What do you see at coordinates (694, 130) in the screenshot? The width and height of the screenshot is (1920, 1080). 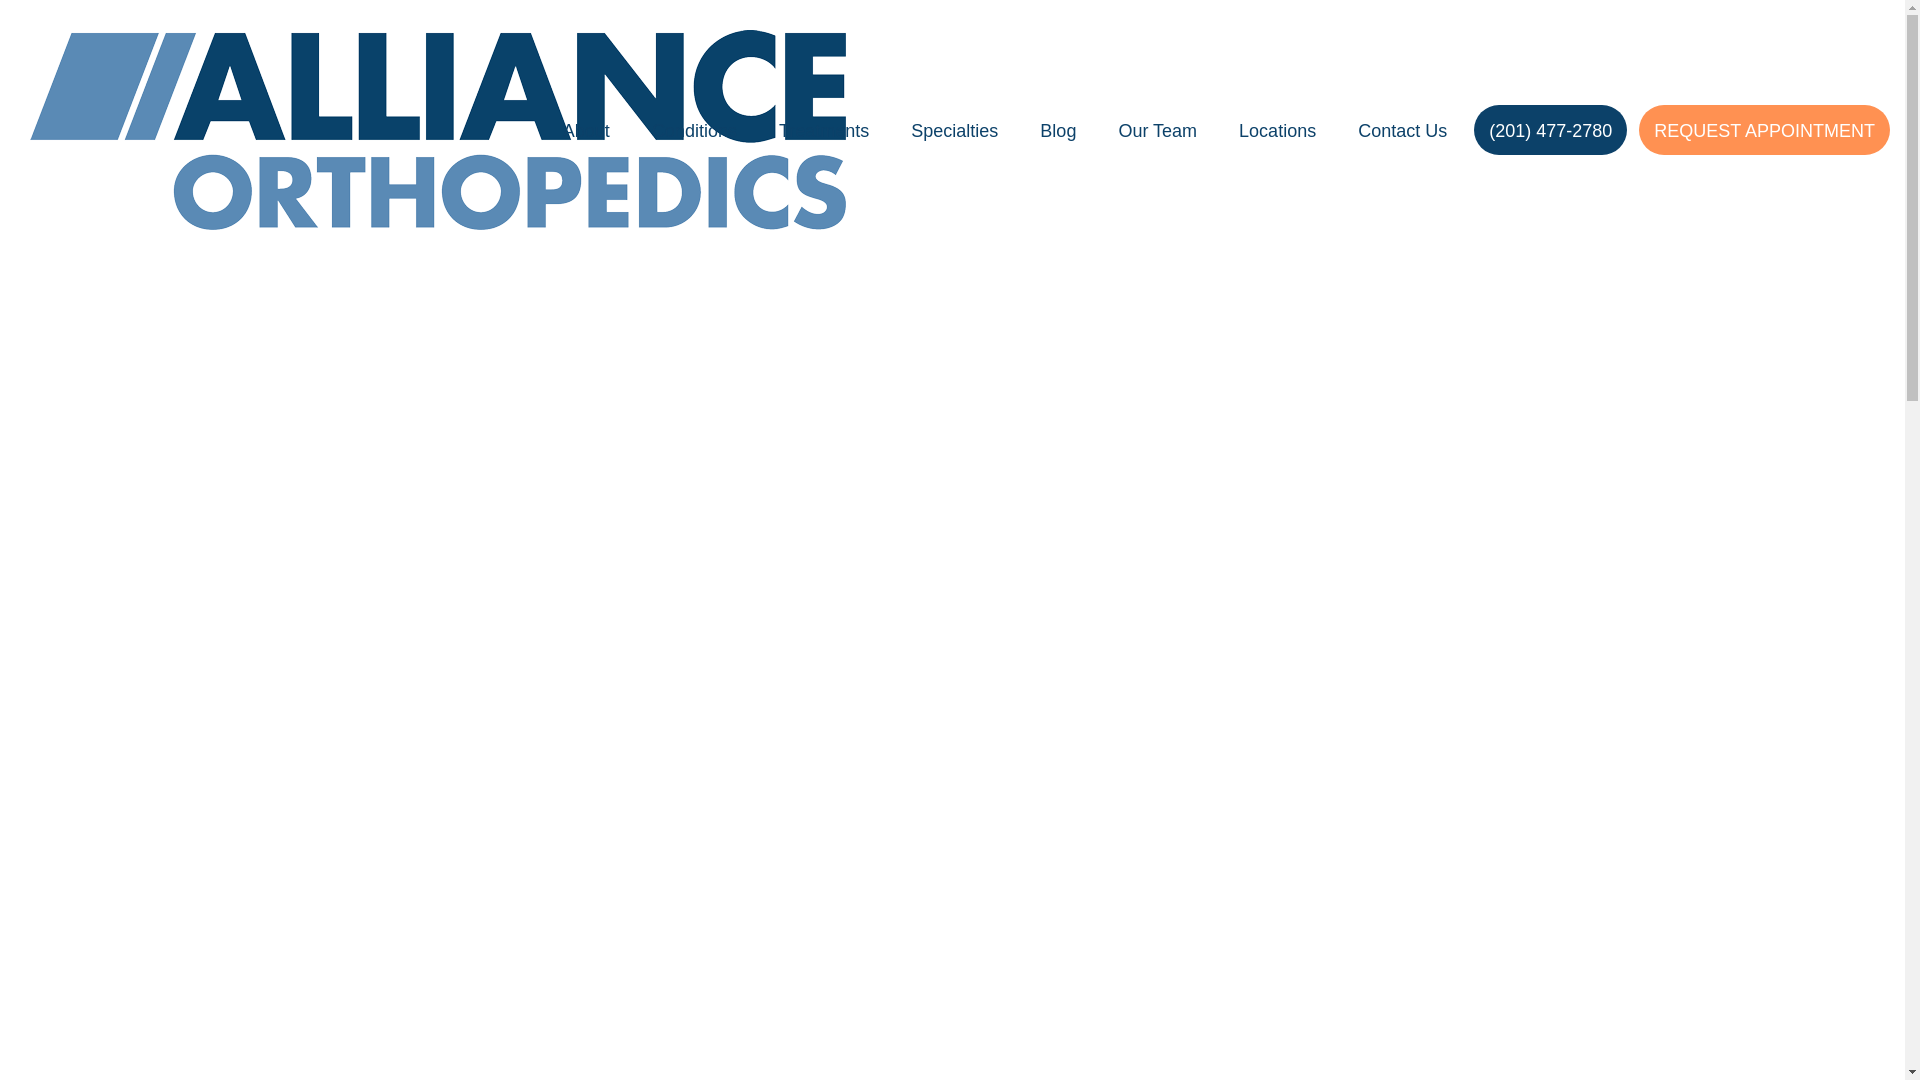 I see `Conditions` at bounding box center [694, 130].